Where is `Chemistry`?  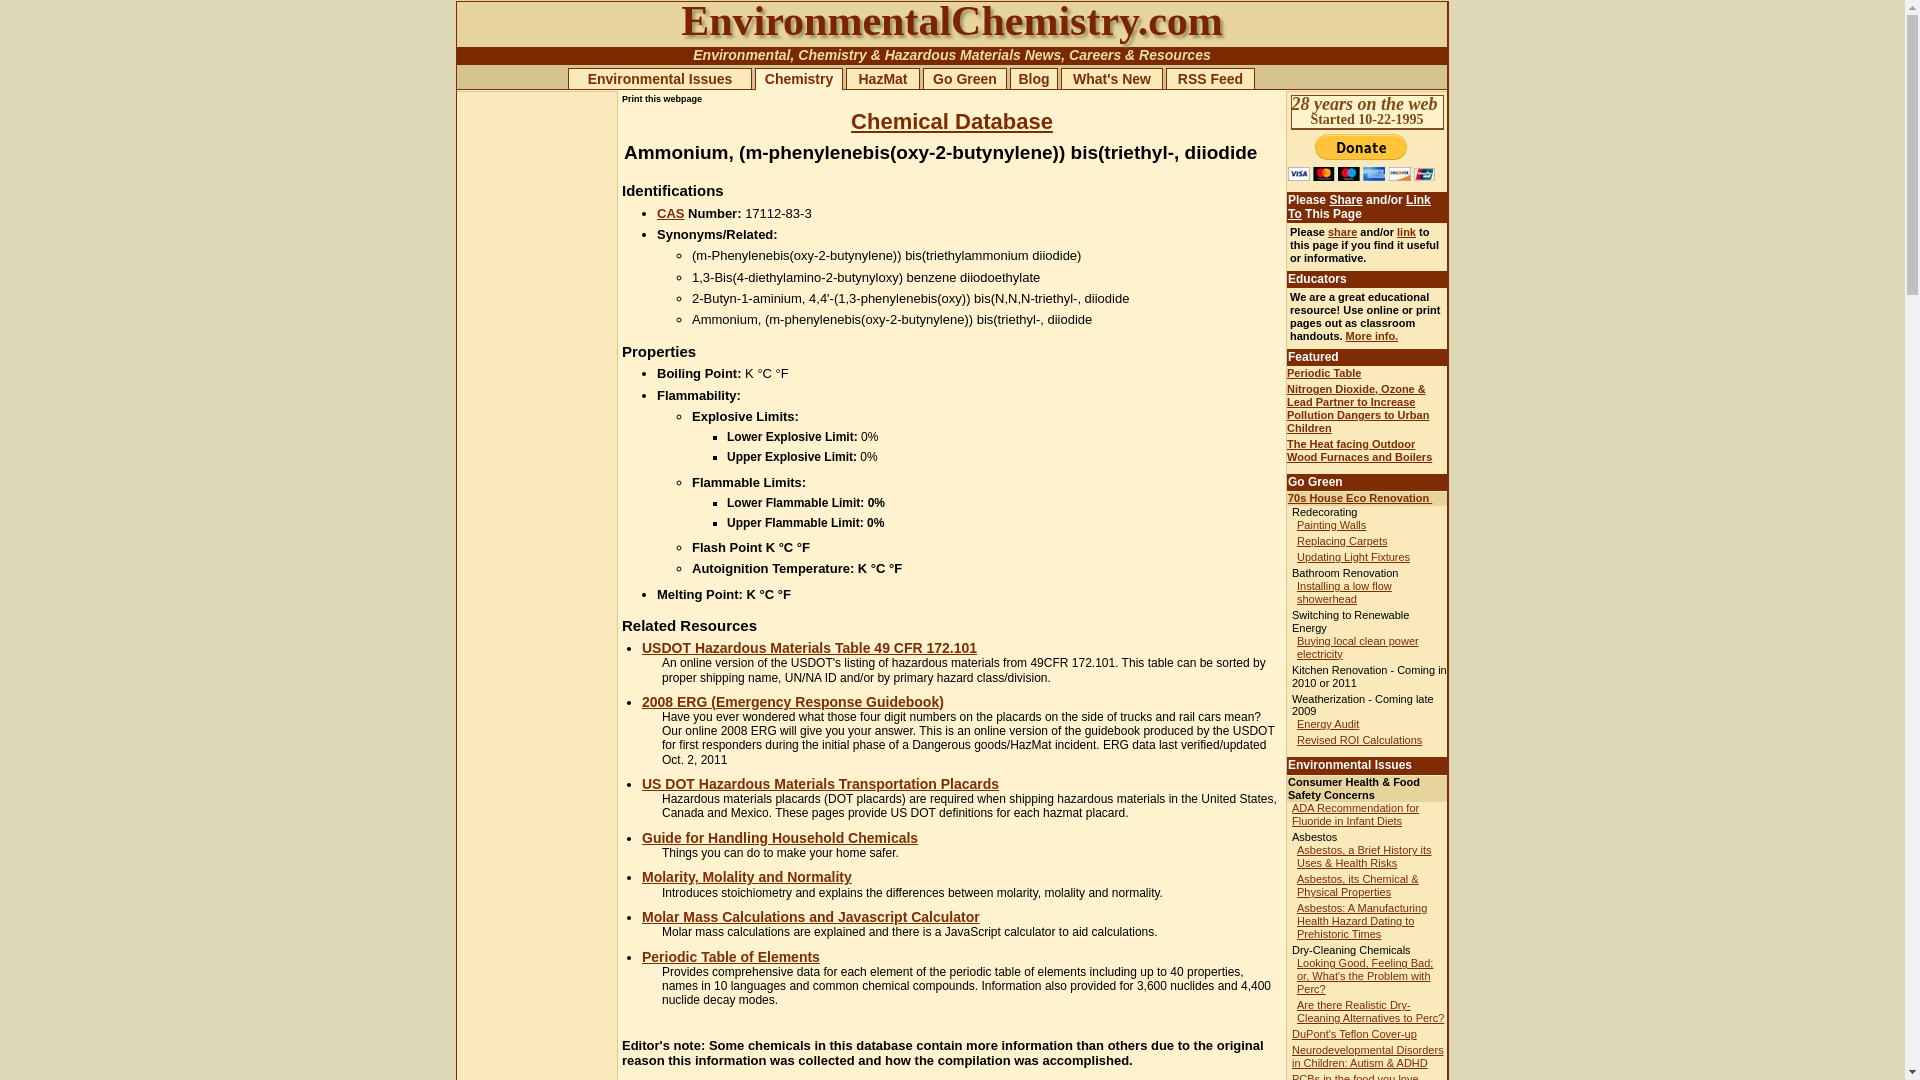 Chemistry is located at coordinates (832, 54).